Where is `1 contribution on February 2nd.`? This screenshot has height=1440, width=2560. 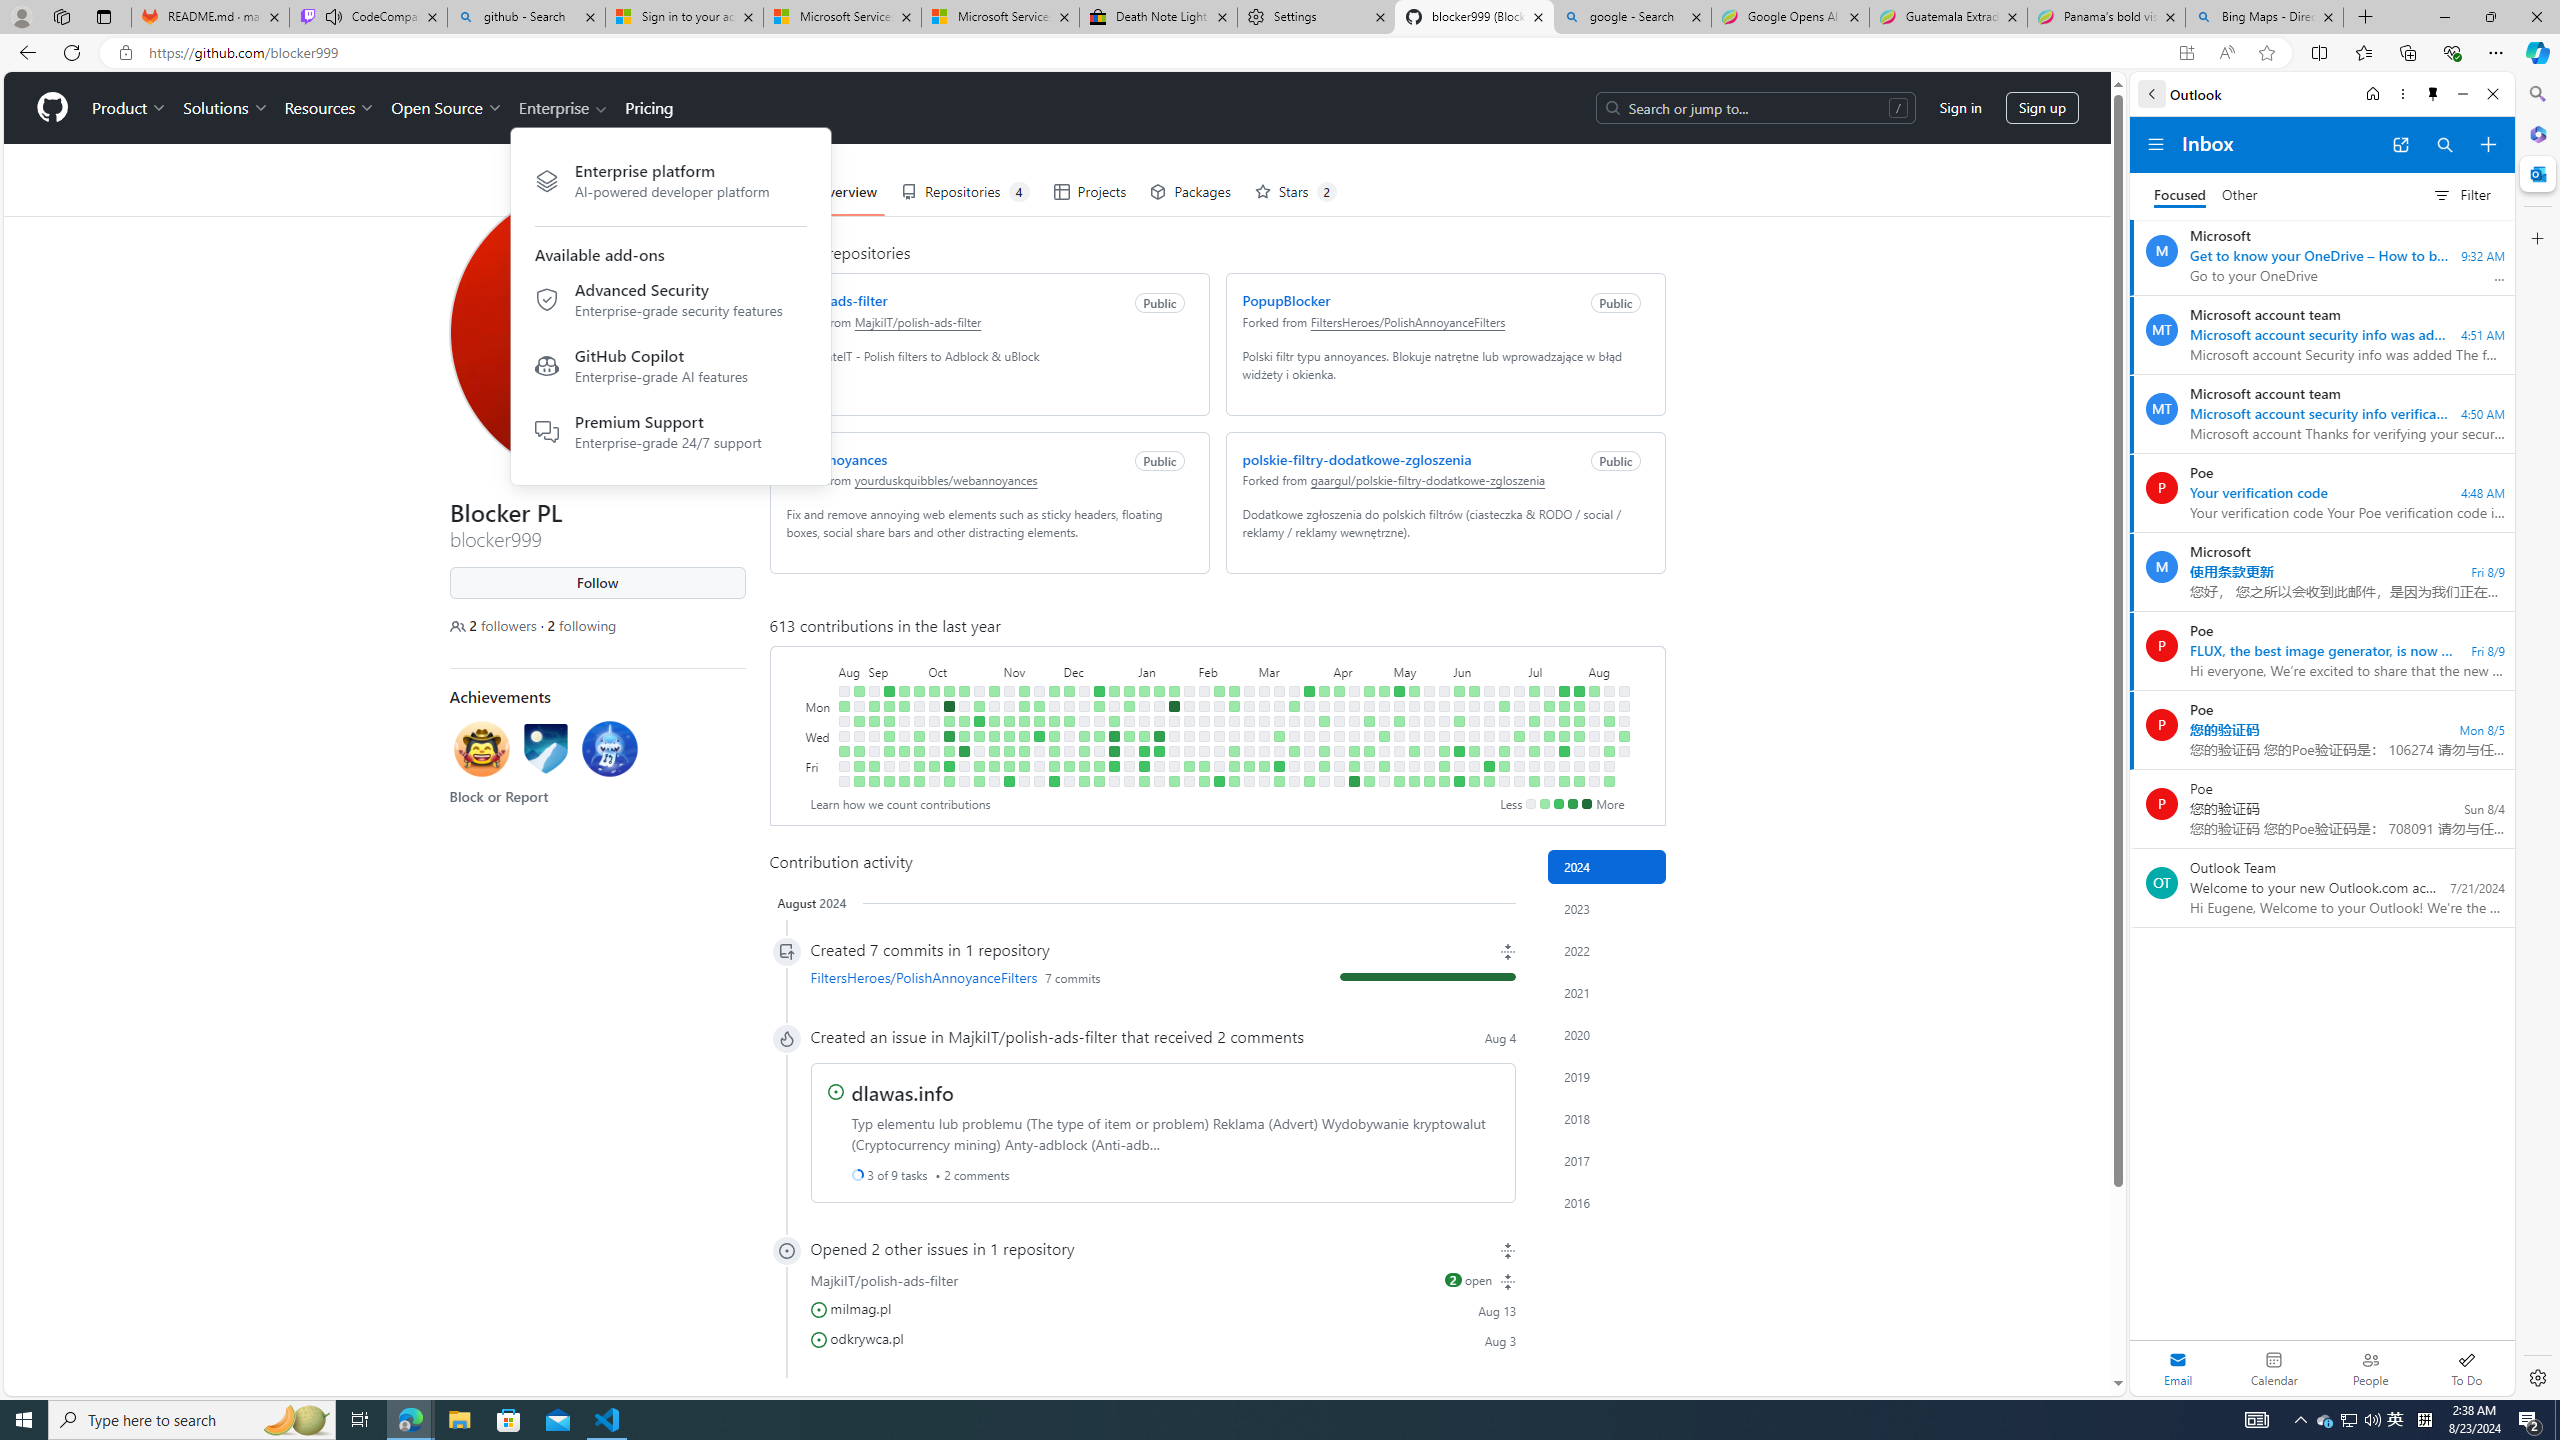 1 contribution on February 2nd. is located at coordinates (1188, 766).